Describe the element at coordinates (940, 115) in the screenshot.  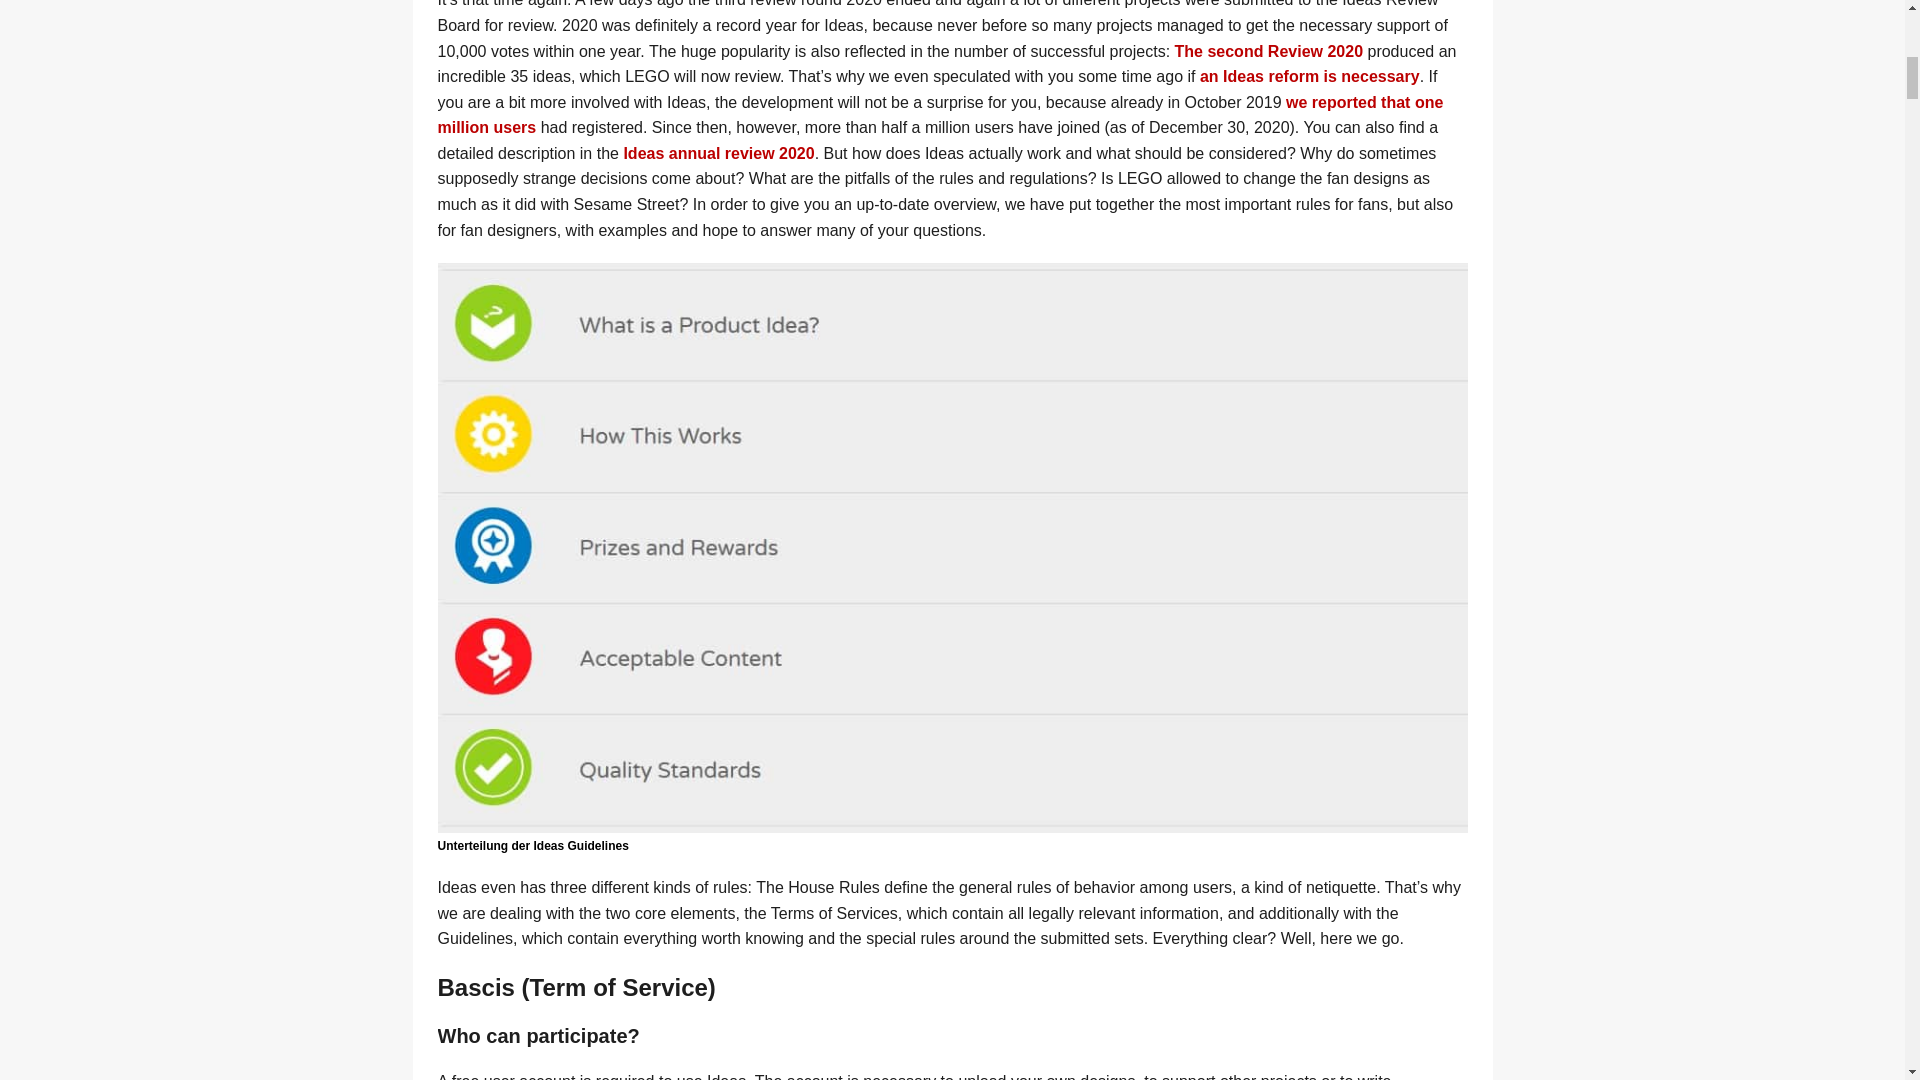
I see `we reported that one million users` at that location.